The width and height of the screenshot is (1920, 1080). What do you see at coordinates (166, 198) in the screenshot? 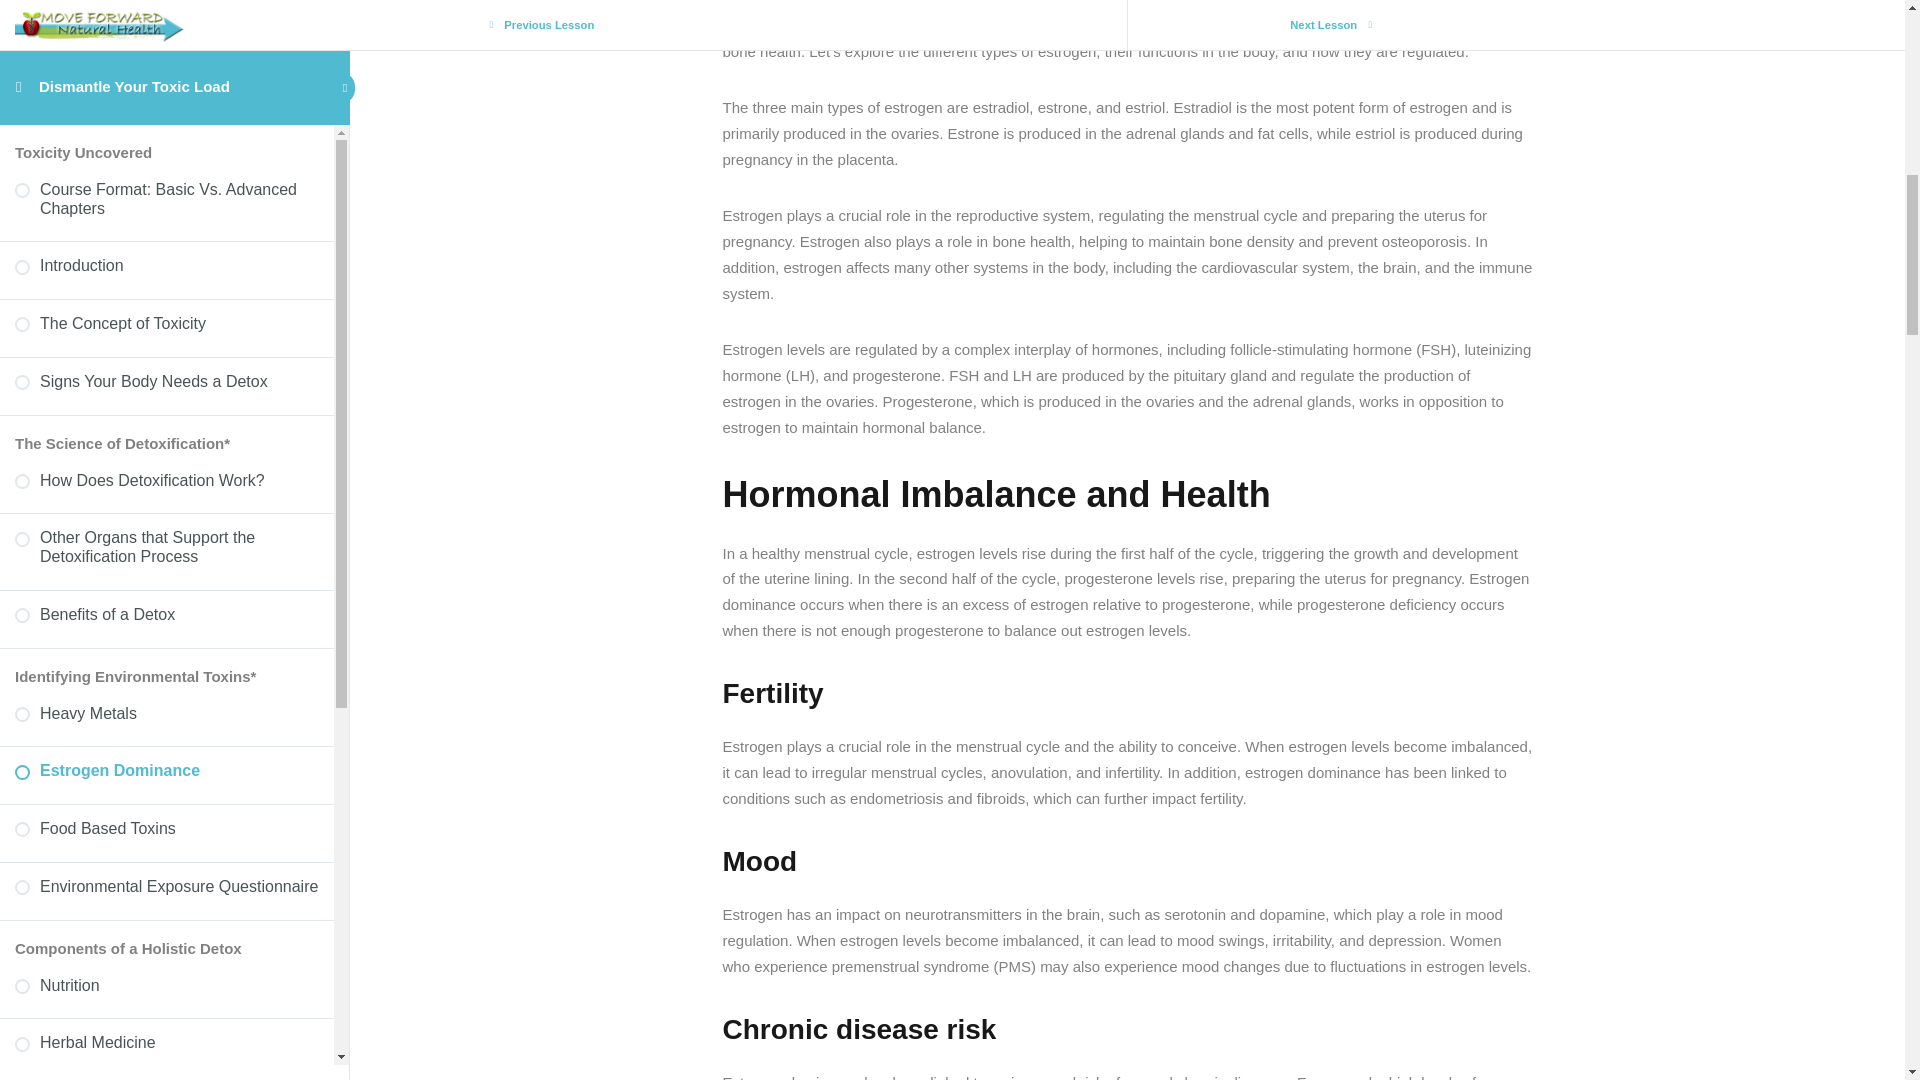
I see `Stress Management and Sleep` at bounding box center [166, 198].